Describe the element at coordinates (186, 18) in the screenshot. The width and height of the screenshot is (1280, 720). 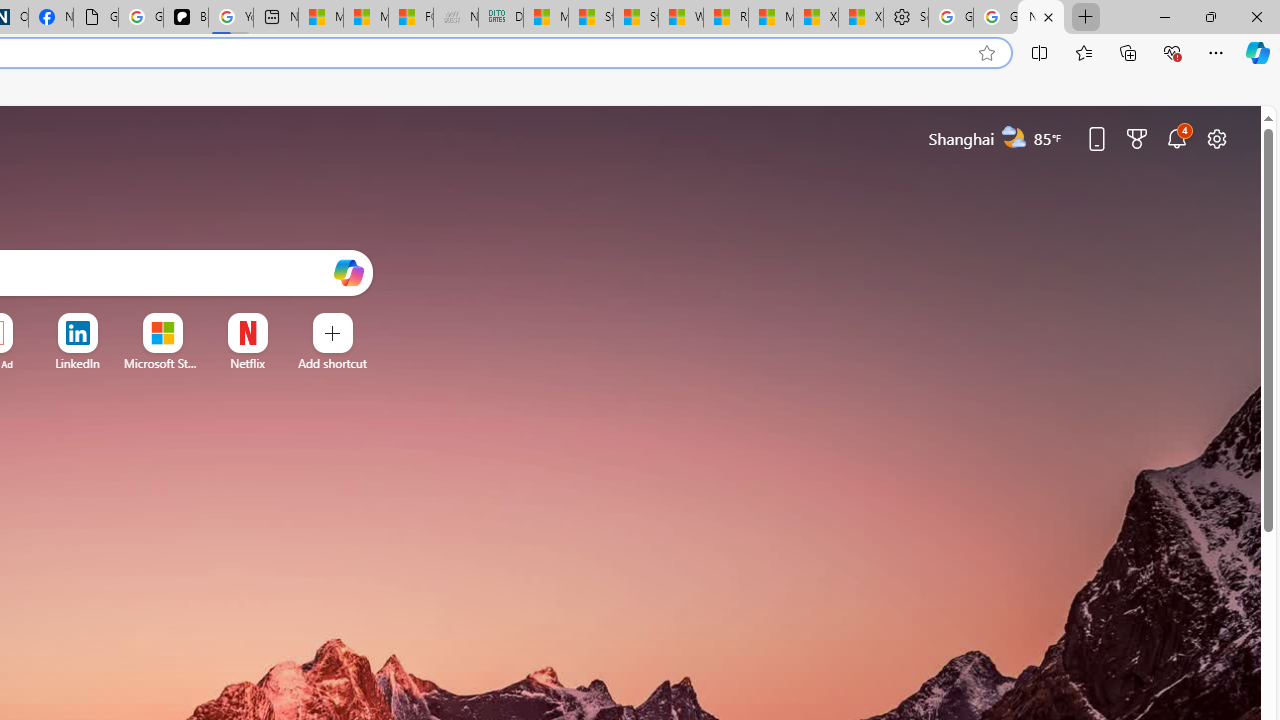
I see `Be Smart | creating Science videos | Patreon` at that location.